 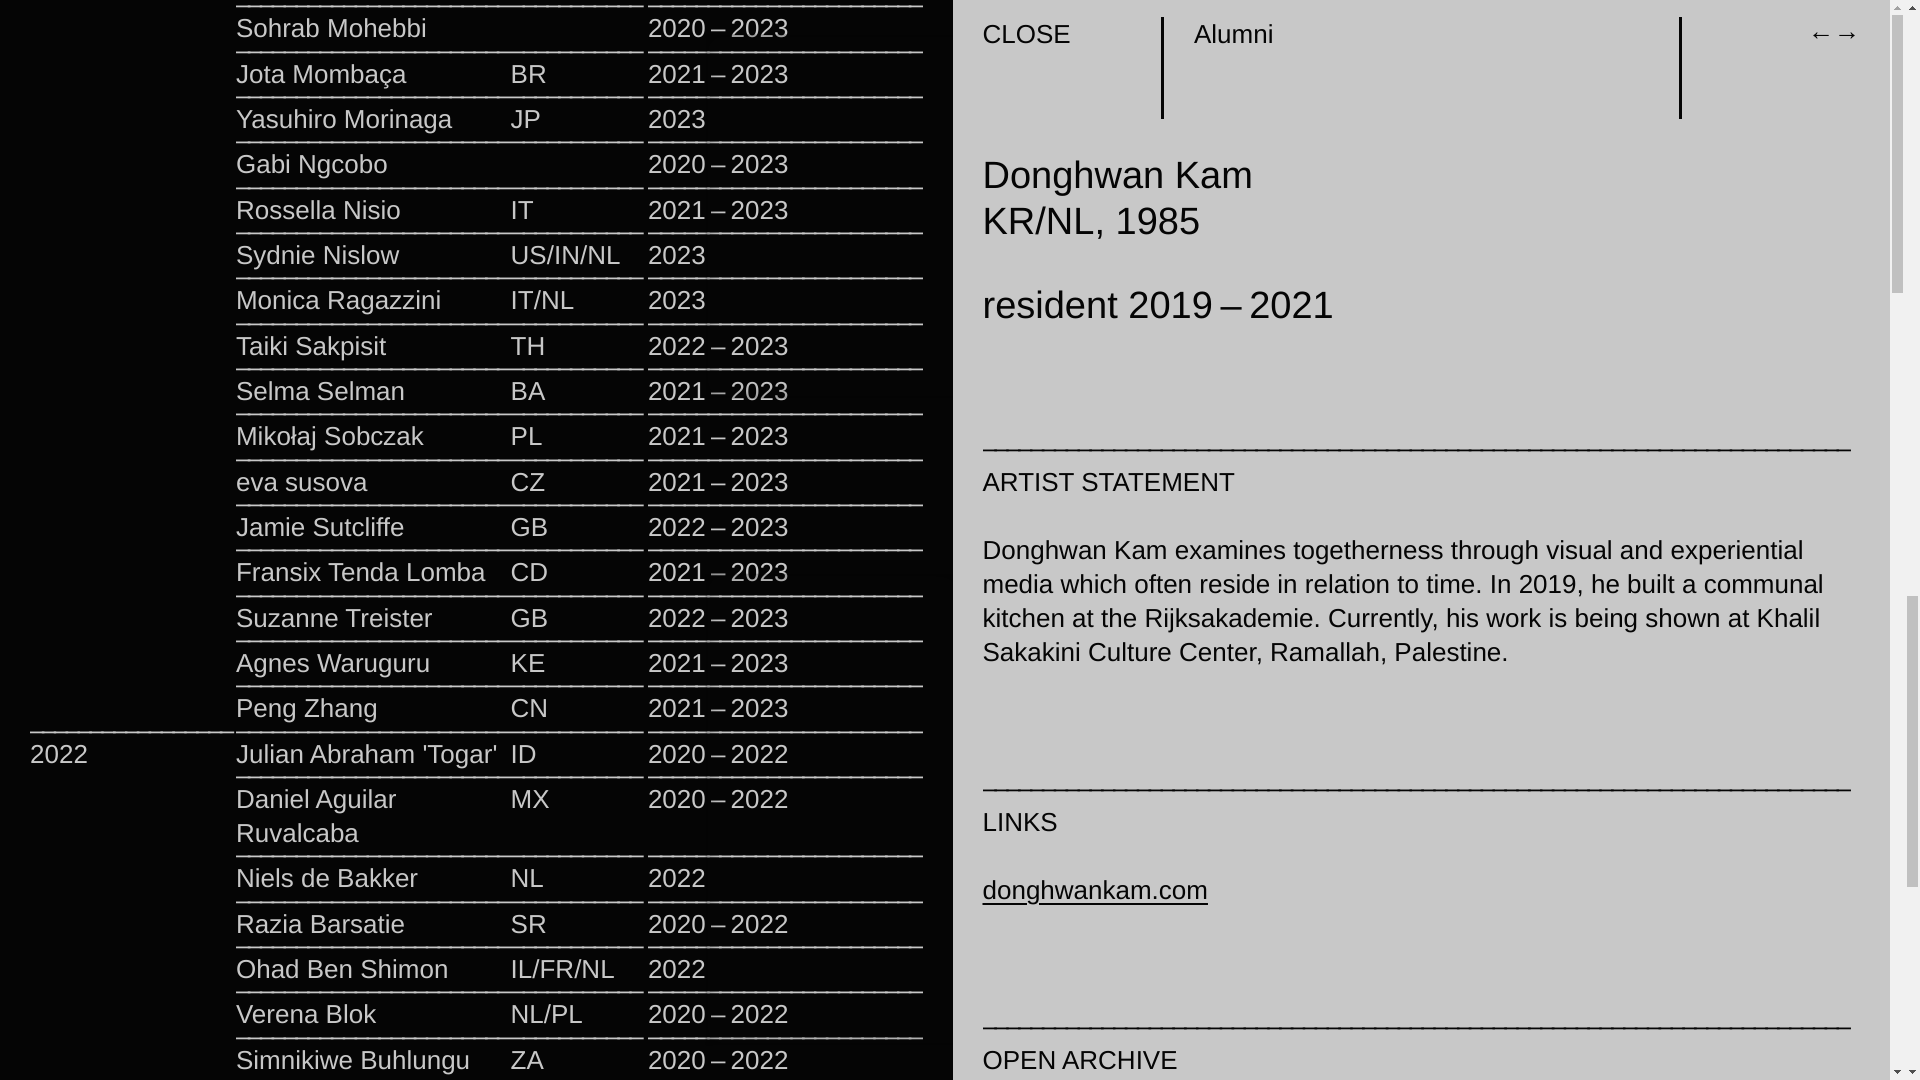 I want to click on Open Studios, so click(x=1036, y=66).